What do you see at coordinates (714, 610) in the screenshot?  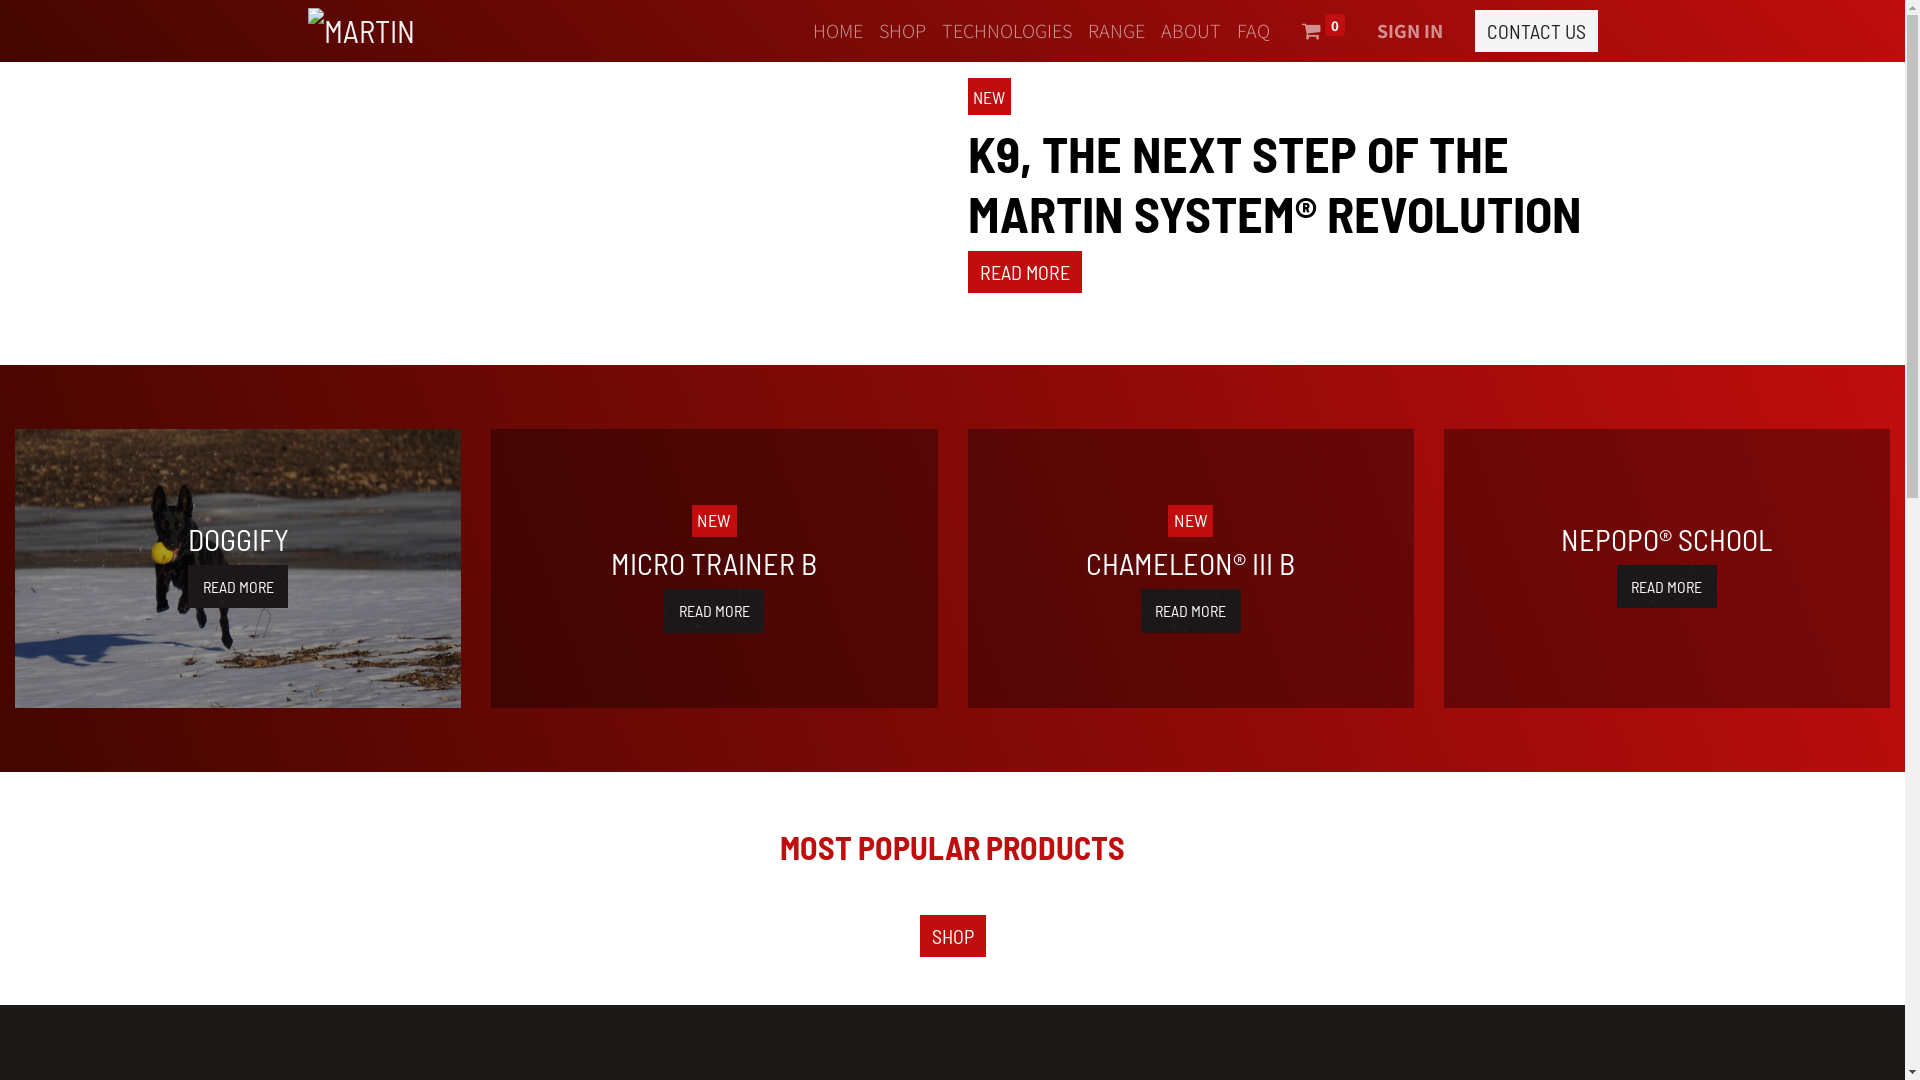 I see `READ MORE` at bounding box center [714, 610].